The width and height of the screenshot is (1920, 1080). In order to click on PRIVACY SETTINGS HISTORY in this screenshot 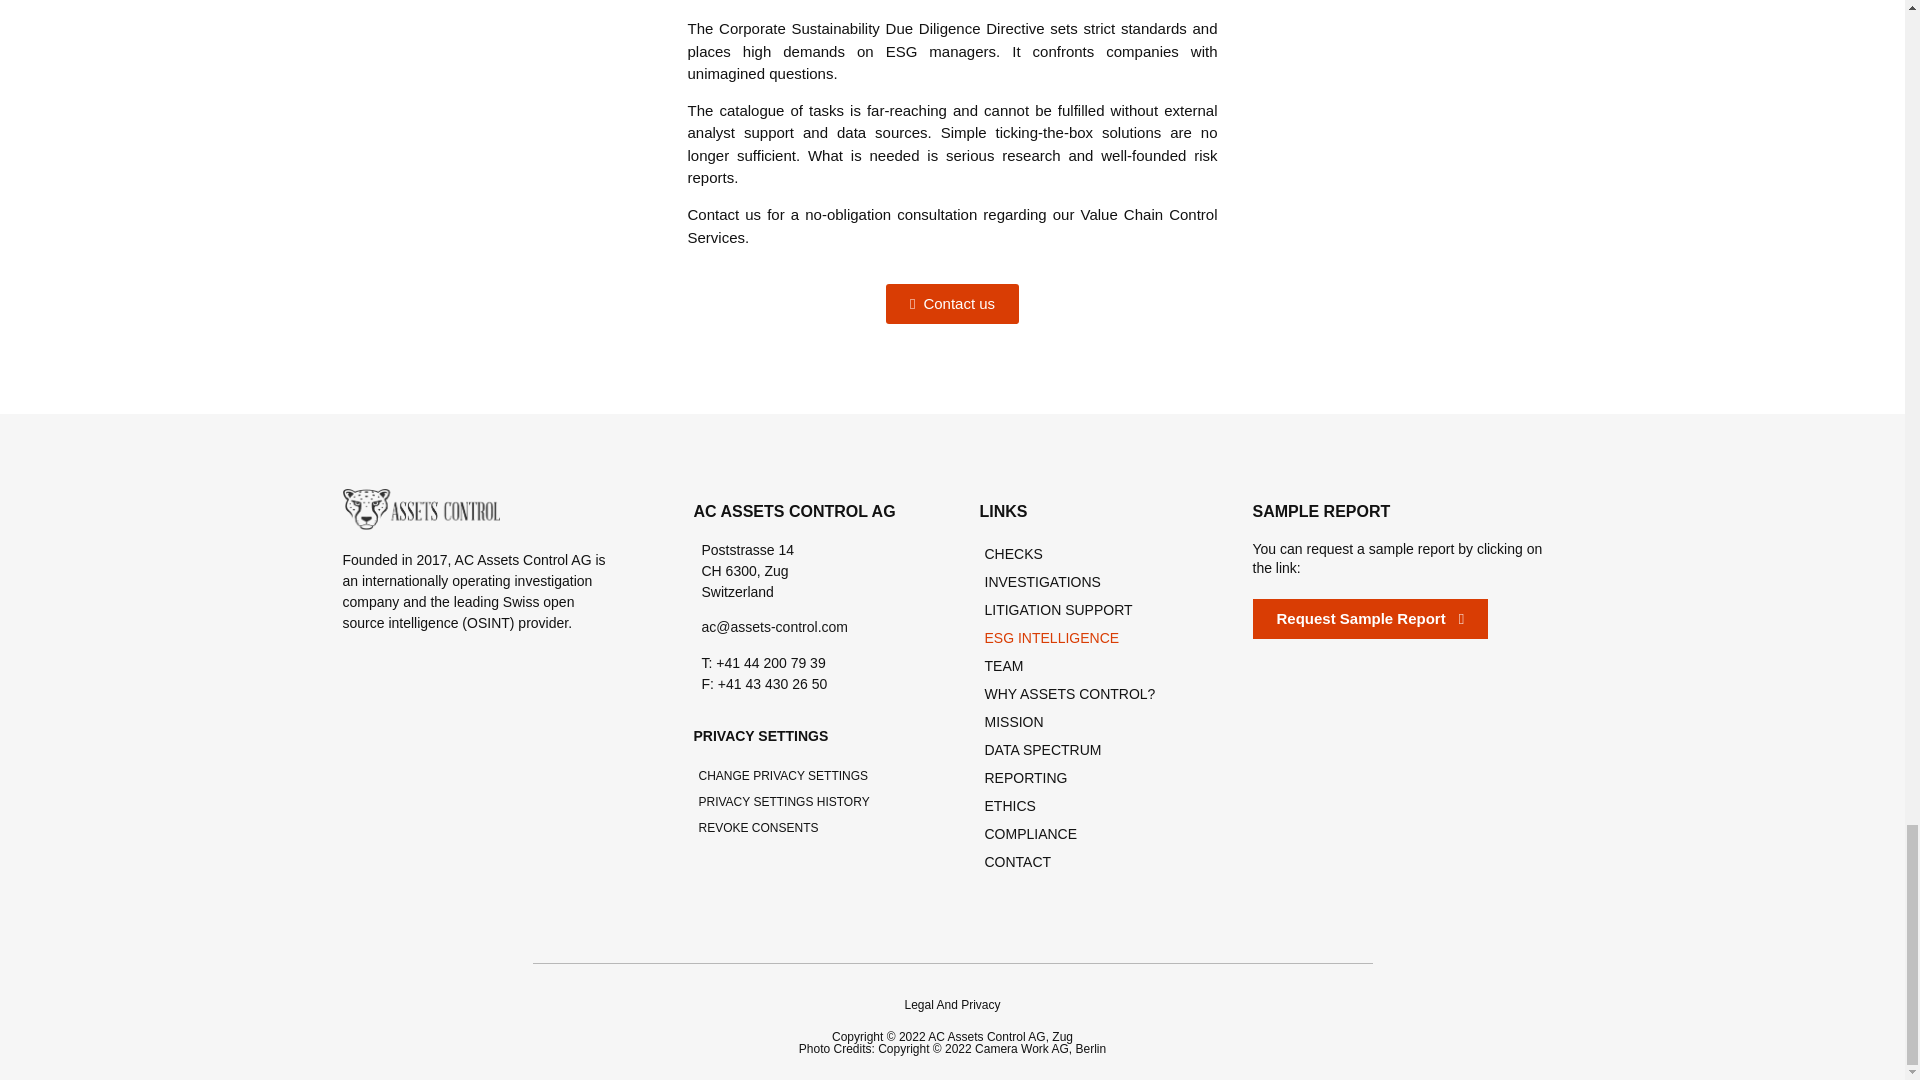, I will do `click(796, 802)`.